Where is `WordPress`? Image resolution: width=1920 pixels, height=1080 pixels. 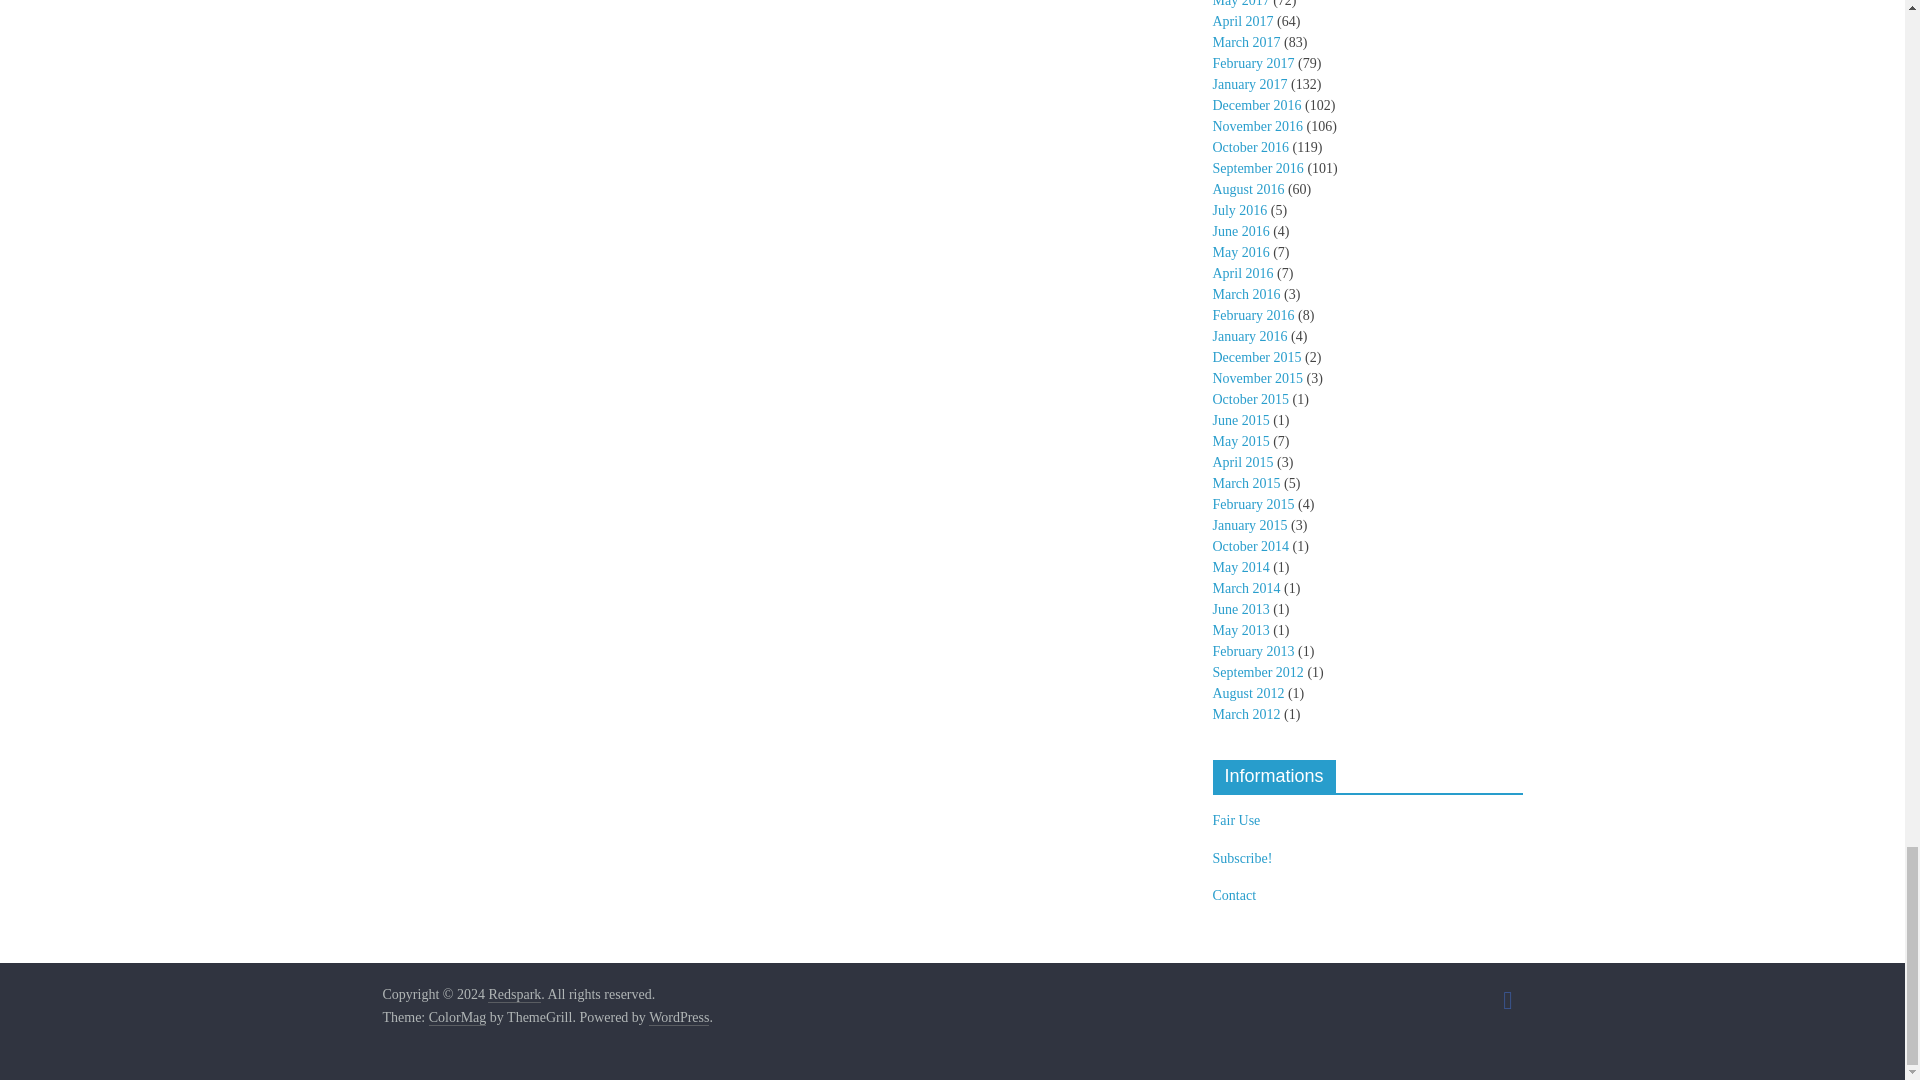 WordPress is located at coordinates (678, 1018).